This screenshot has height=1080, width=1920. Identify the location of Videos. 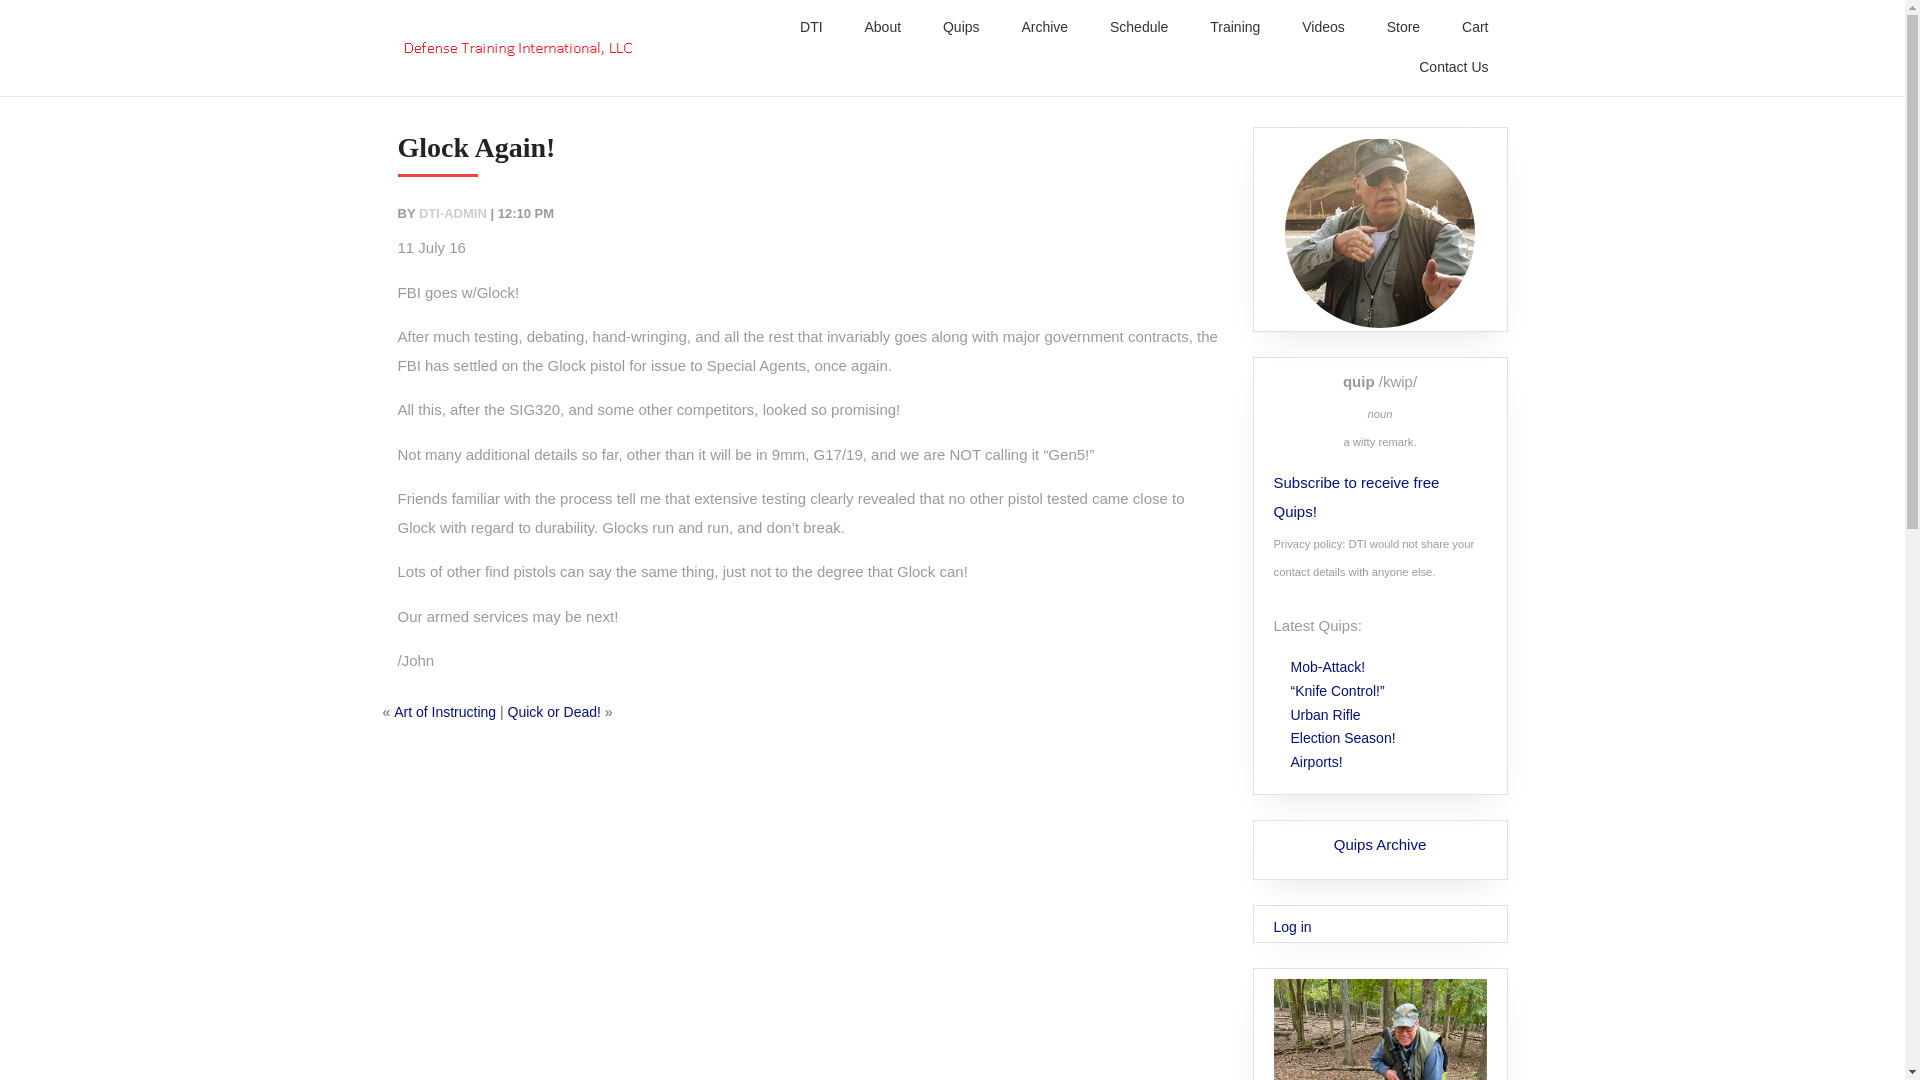
(1324, 27).